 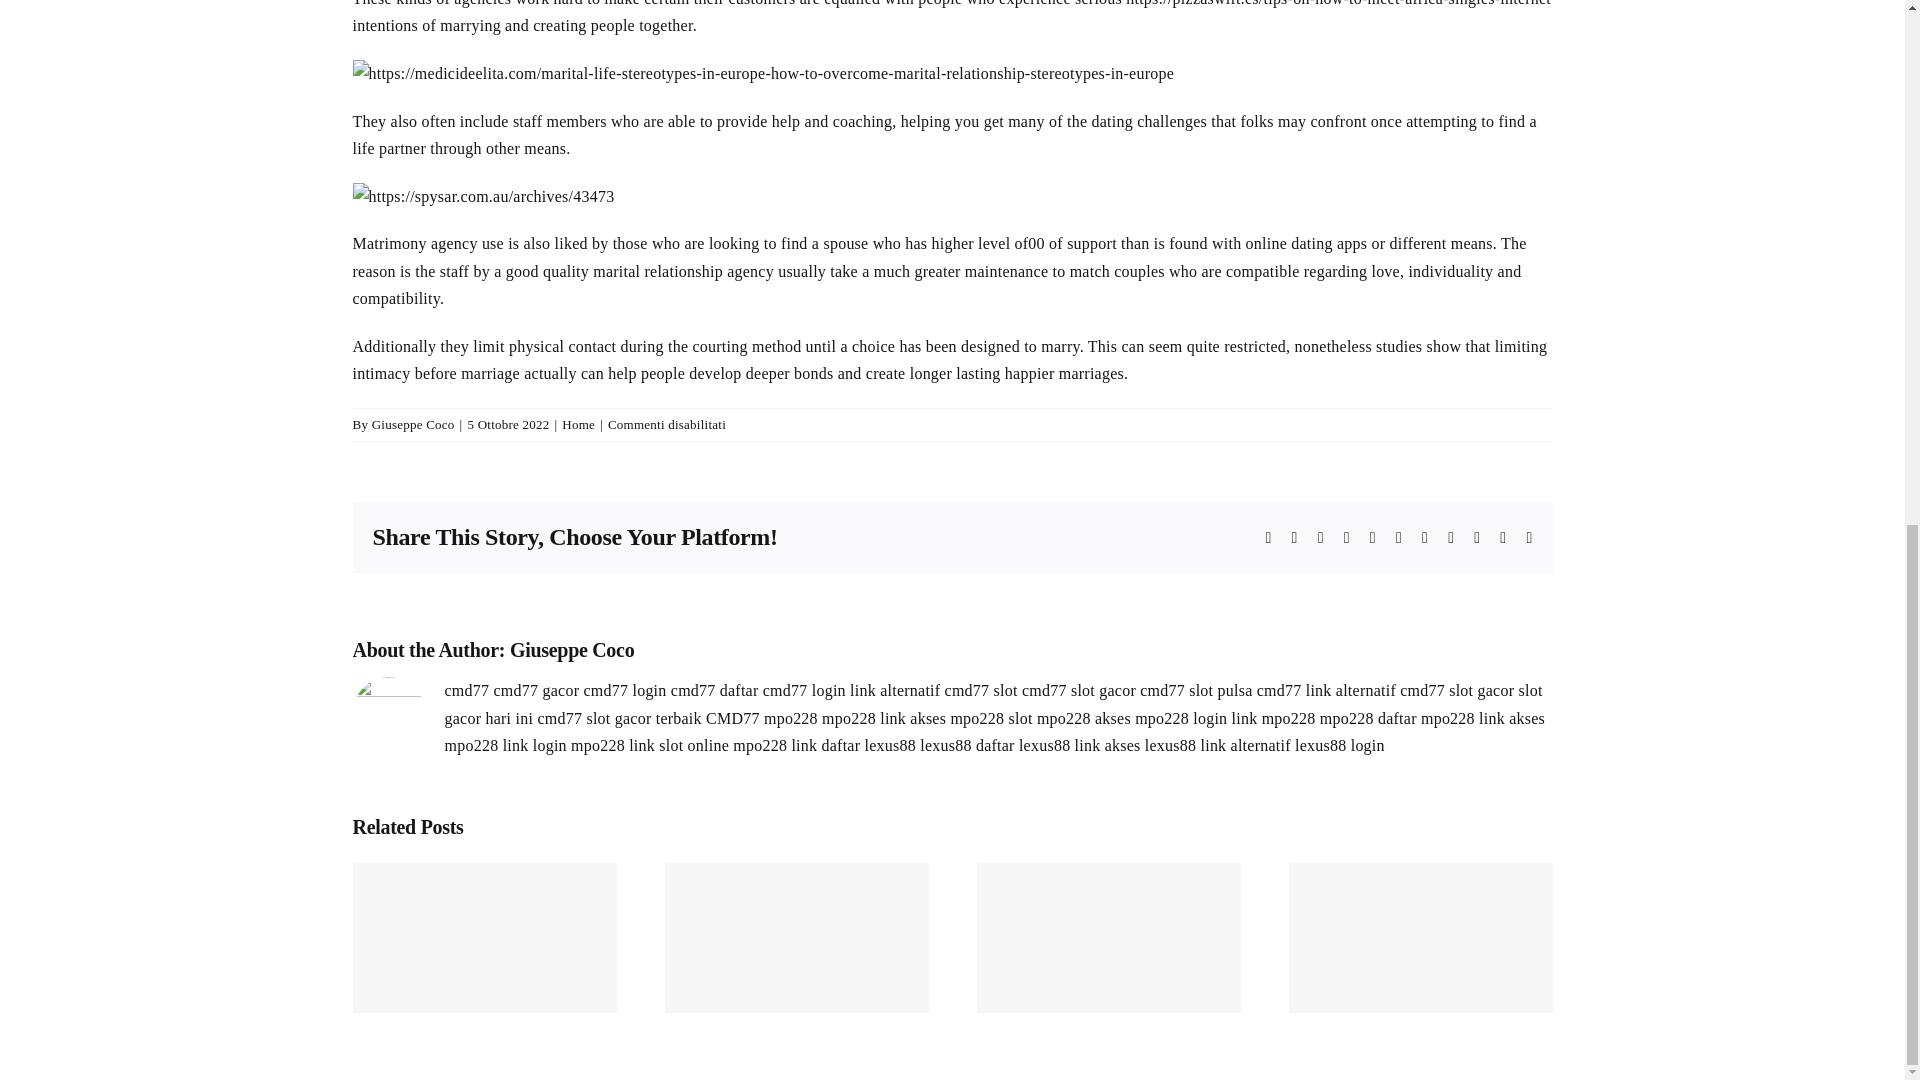 What do you see at coordinates (624, 690) in the screenshot?
I see `cmd77 login` at bounding box center [624, 690].